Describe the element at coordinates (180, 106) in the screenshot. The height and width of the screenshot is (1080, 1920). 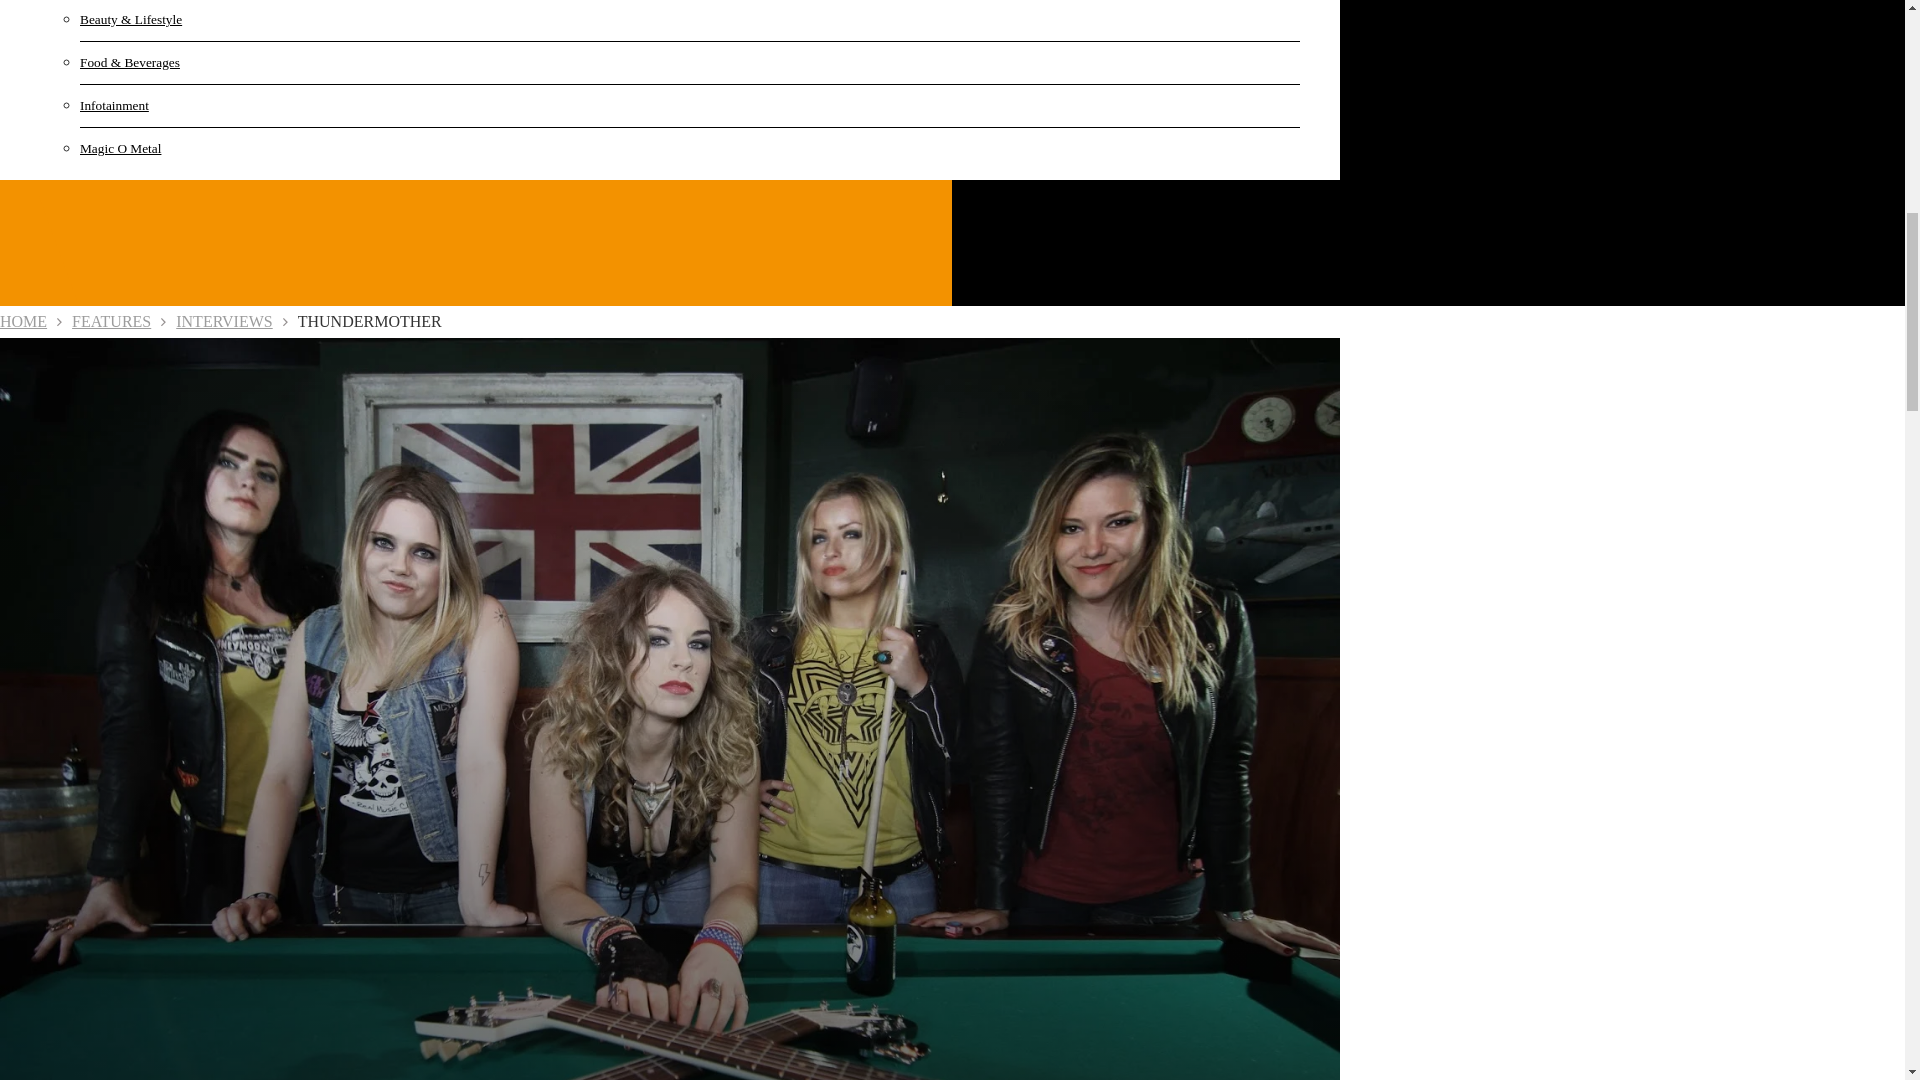
I see `Infotainment` at that location.